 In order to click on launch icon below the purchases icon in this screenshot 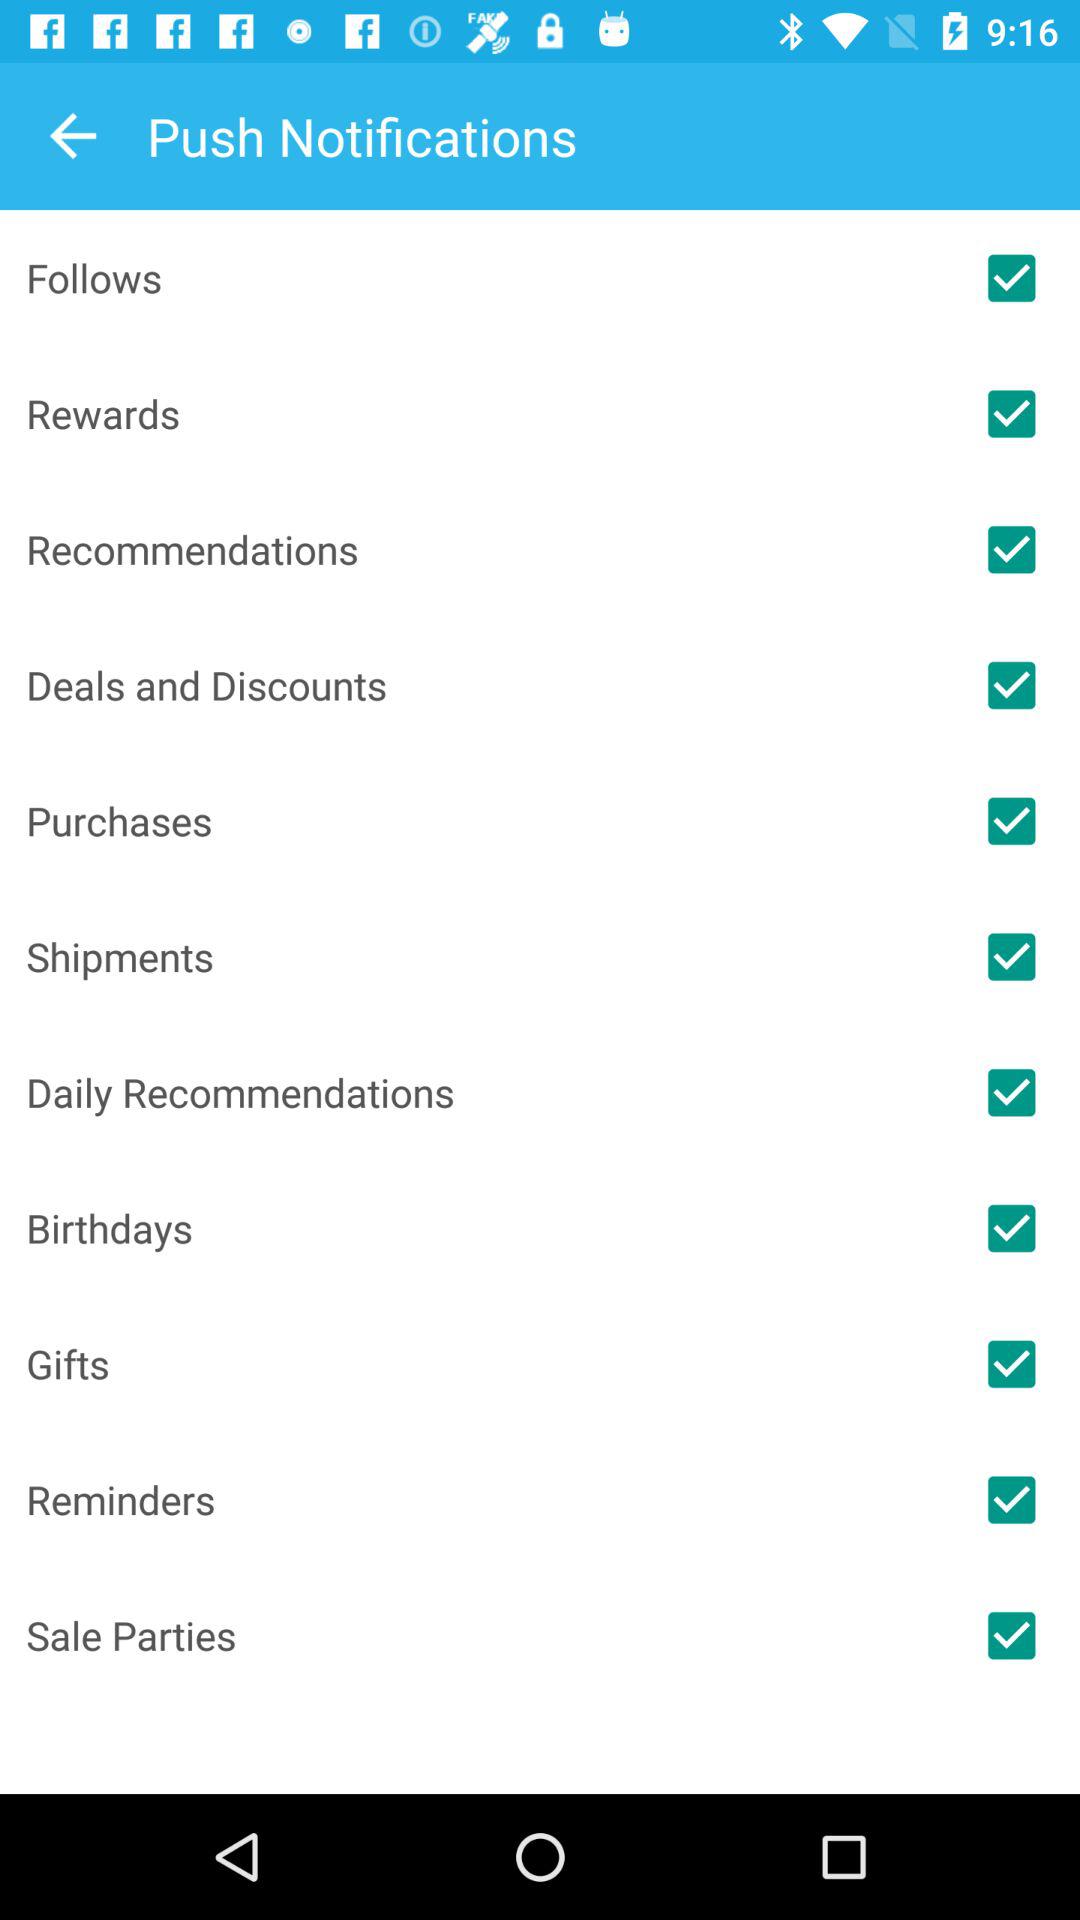, I will do `click(484, 956)`.